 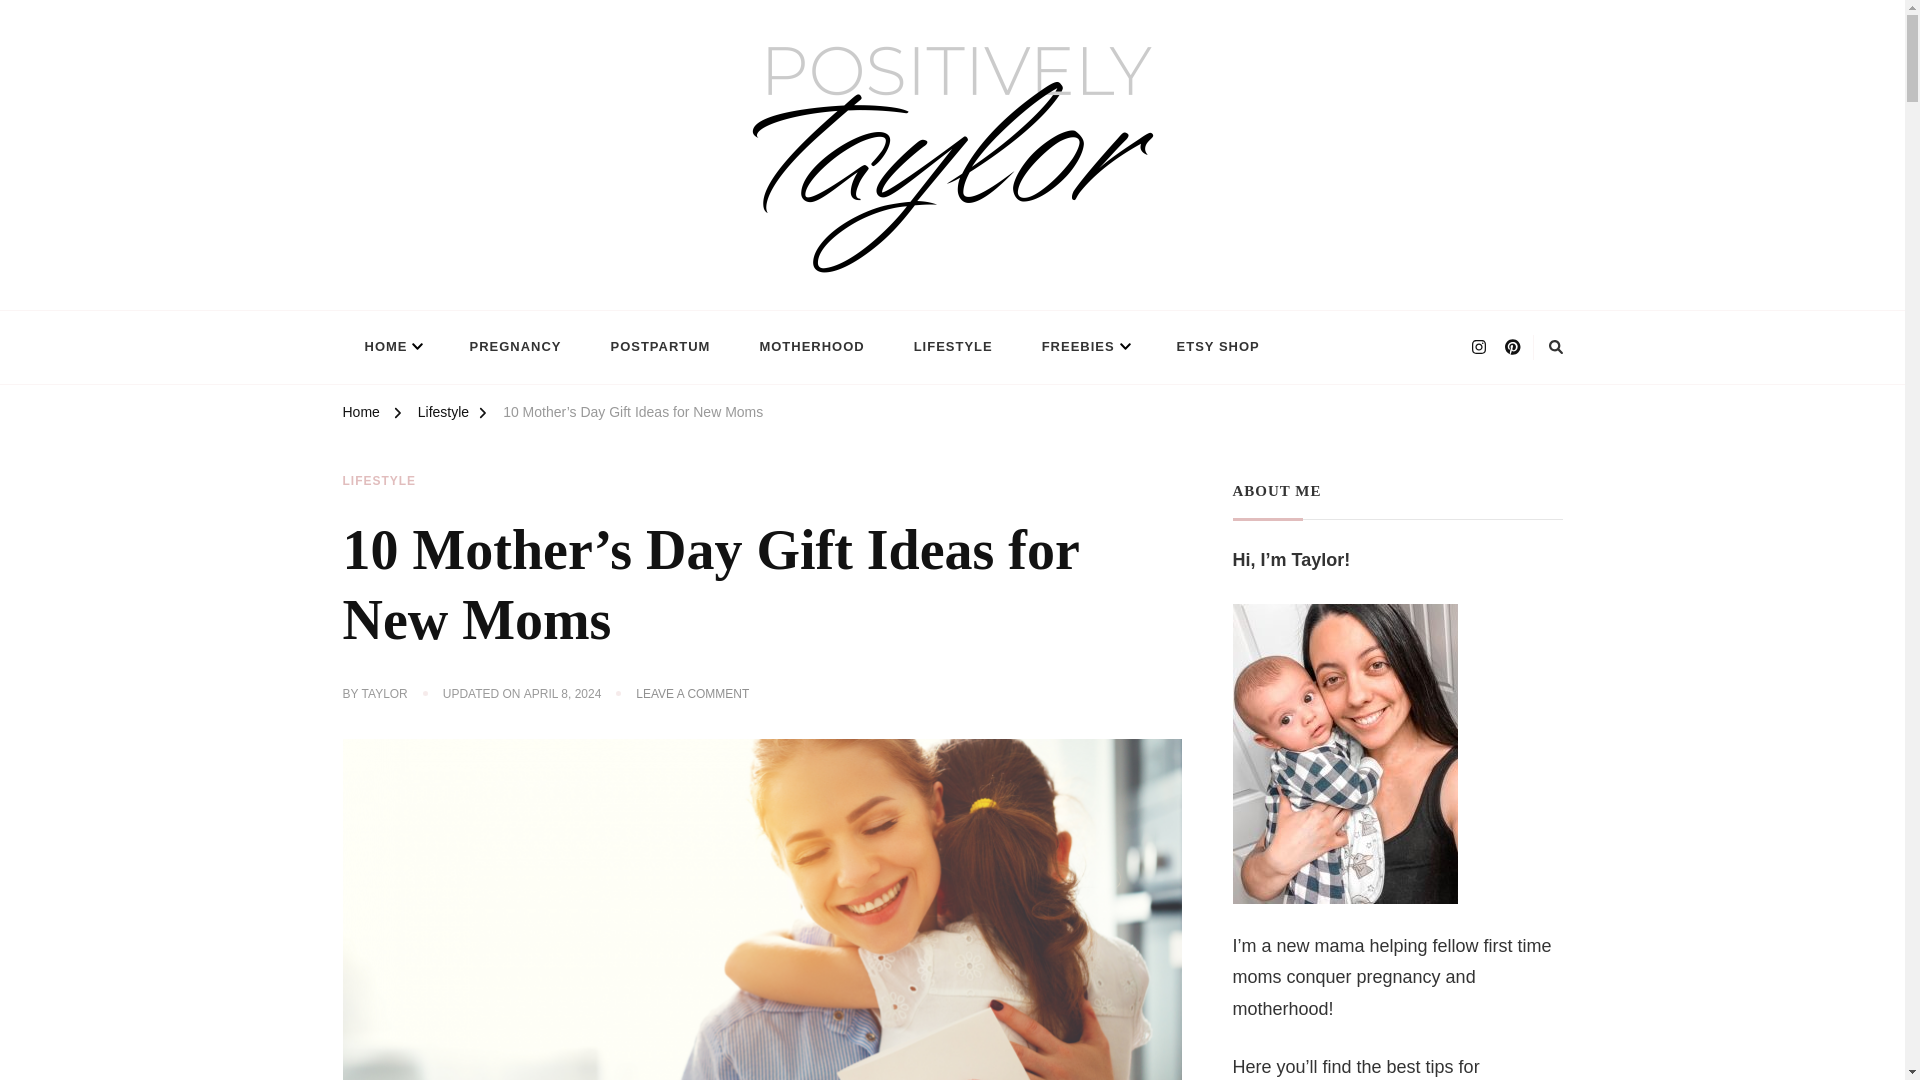 What do you see at coordinates (391, 346) in the screenshot?
I see `HOME` at bounding box center [391, 346].